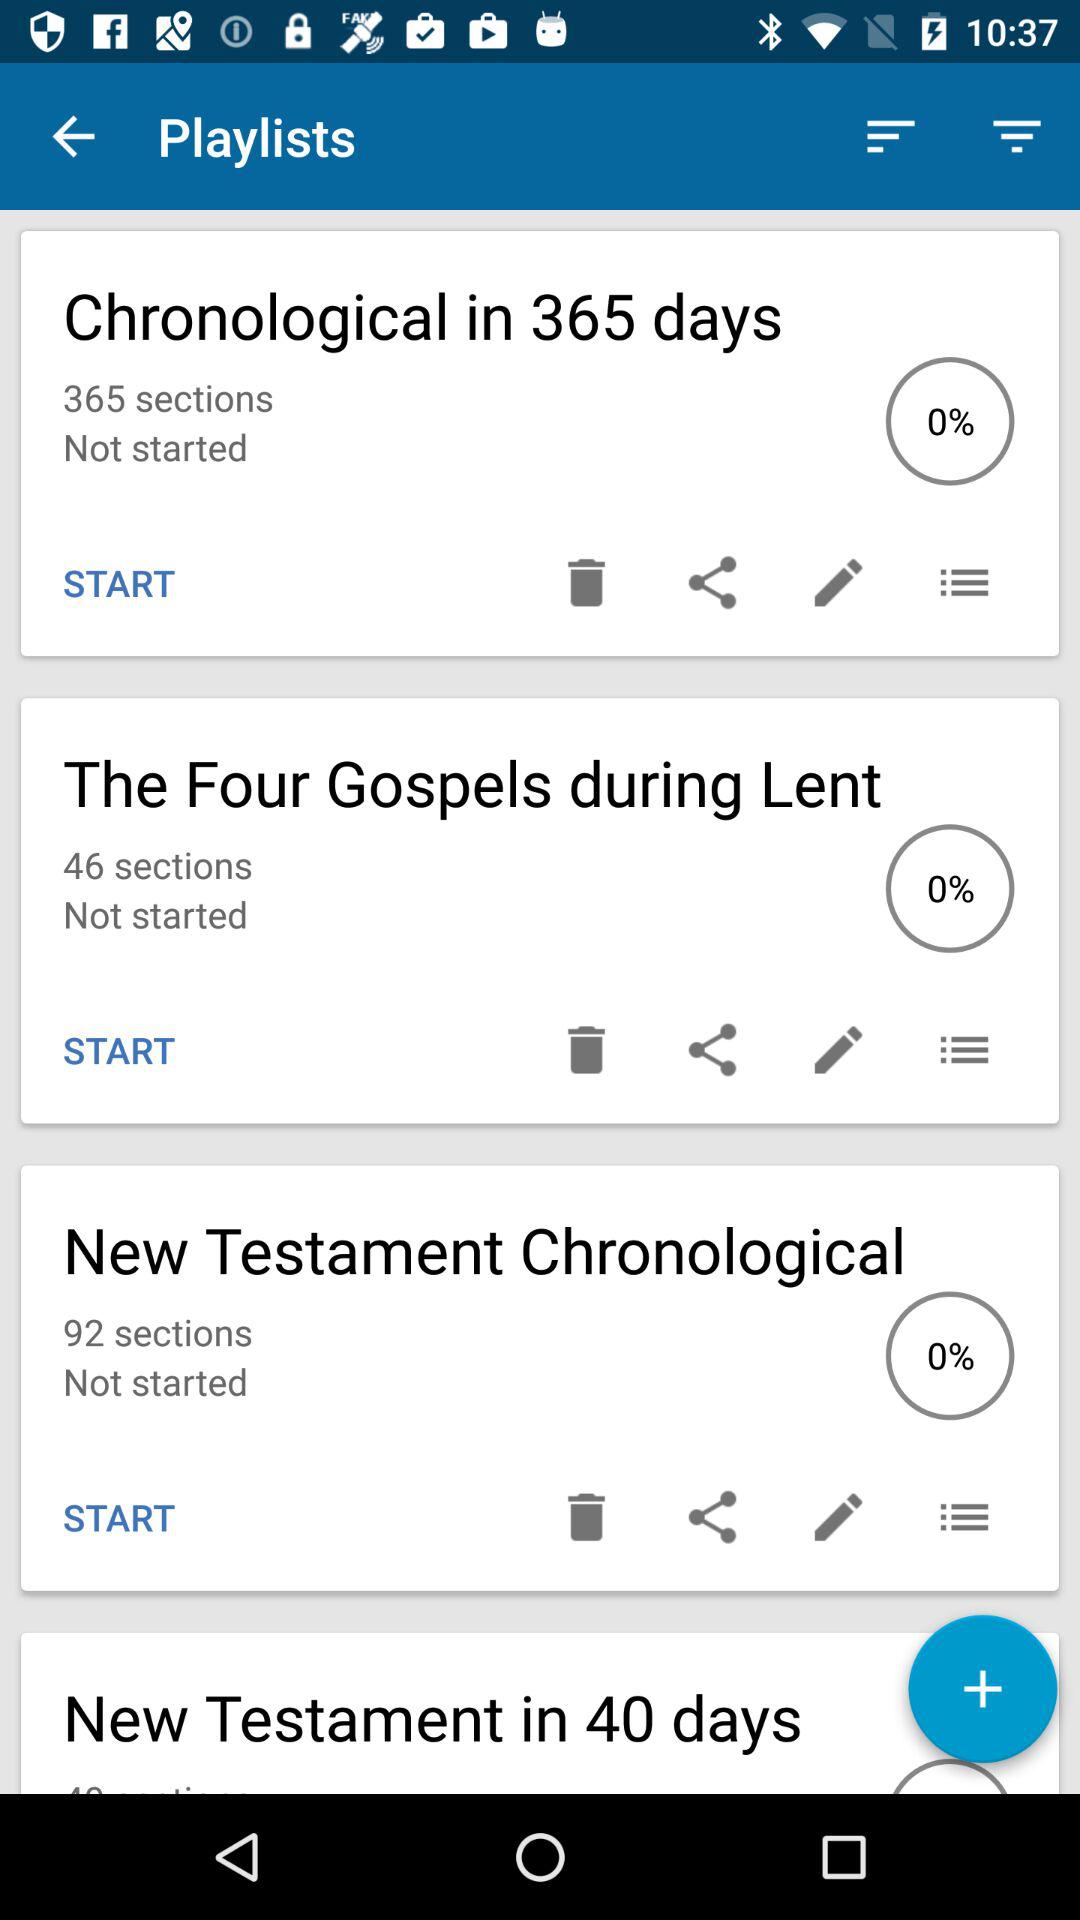 Image resolution: width=1080 pixels, height=1920 pixels. Describe the element at coordinates (73, 136) in the screenshot. I see `select icon above the chronological in 365 item` at that location.